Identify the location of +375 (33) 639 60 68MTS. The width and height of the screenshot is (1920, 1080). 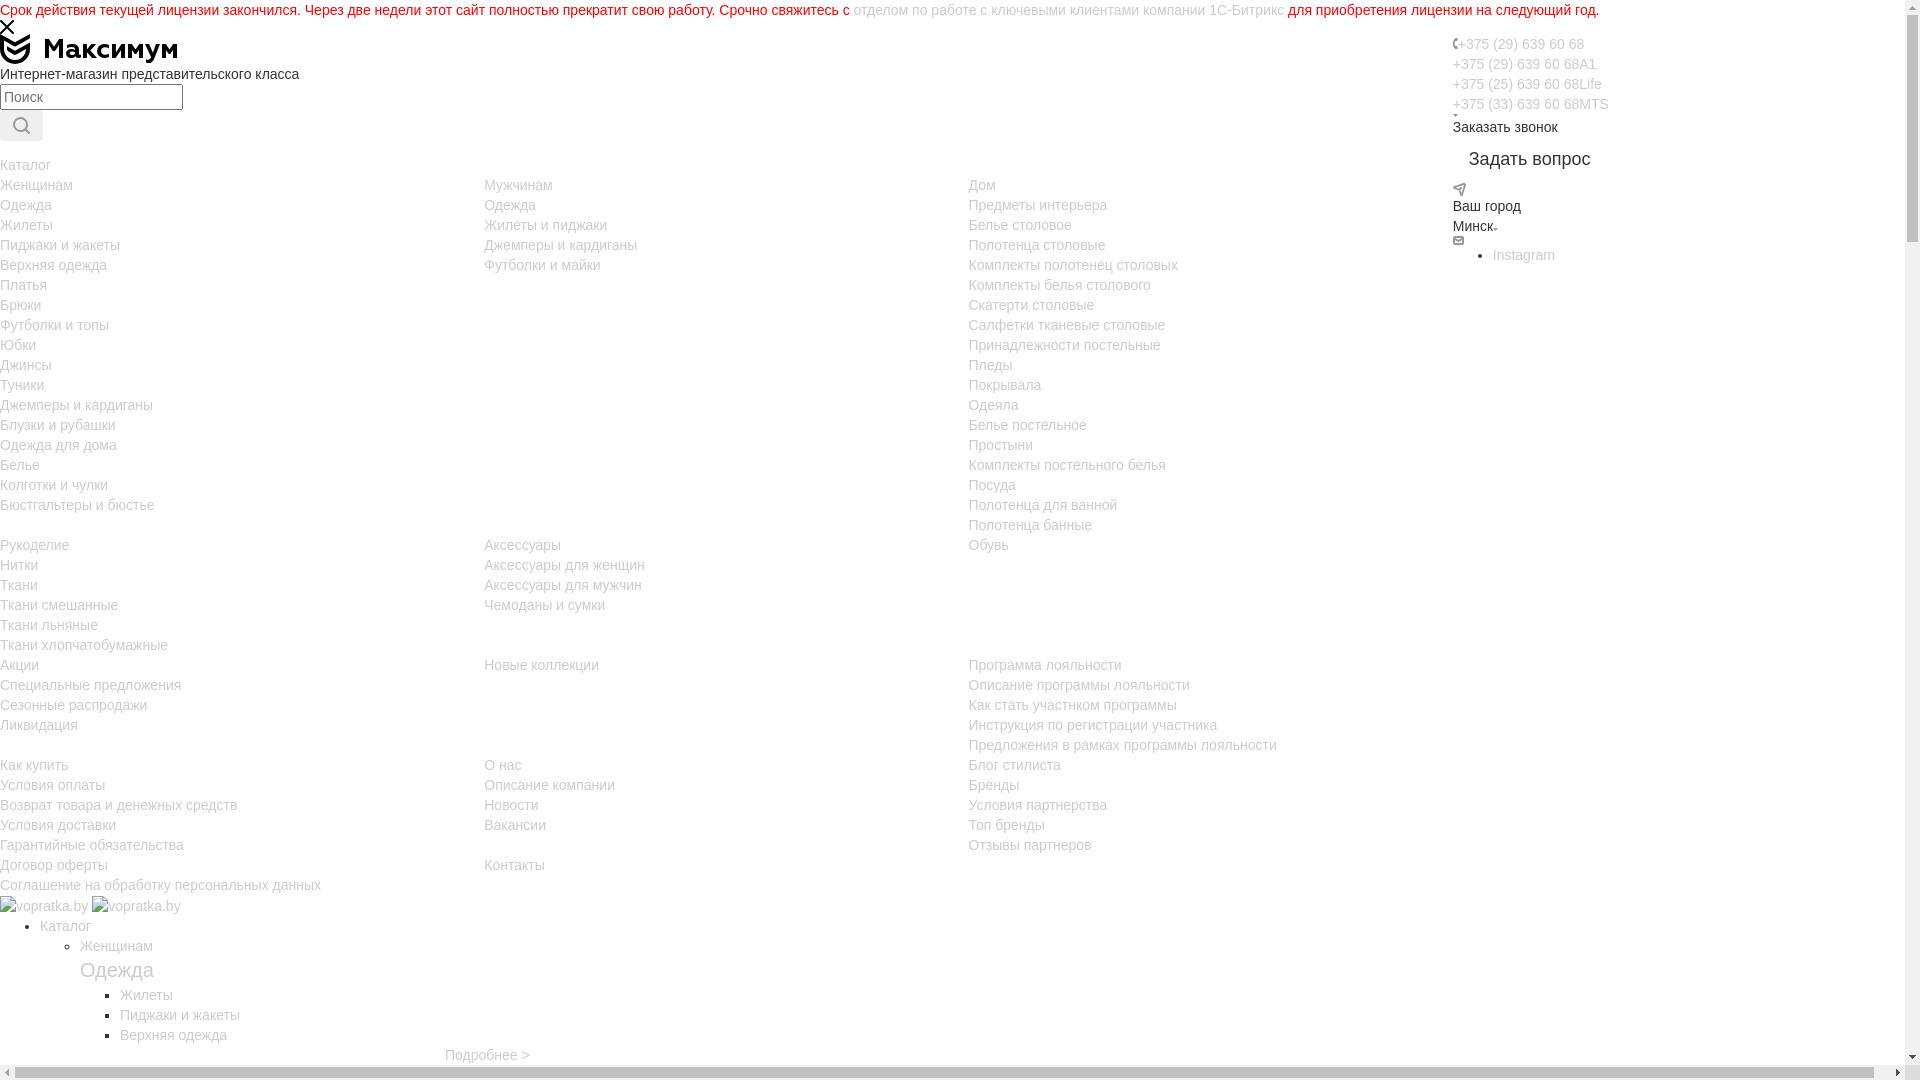
(1531, 104).